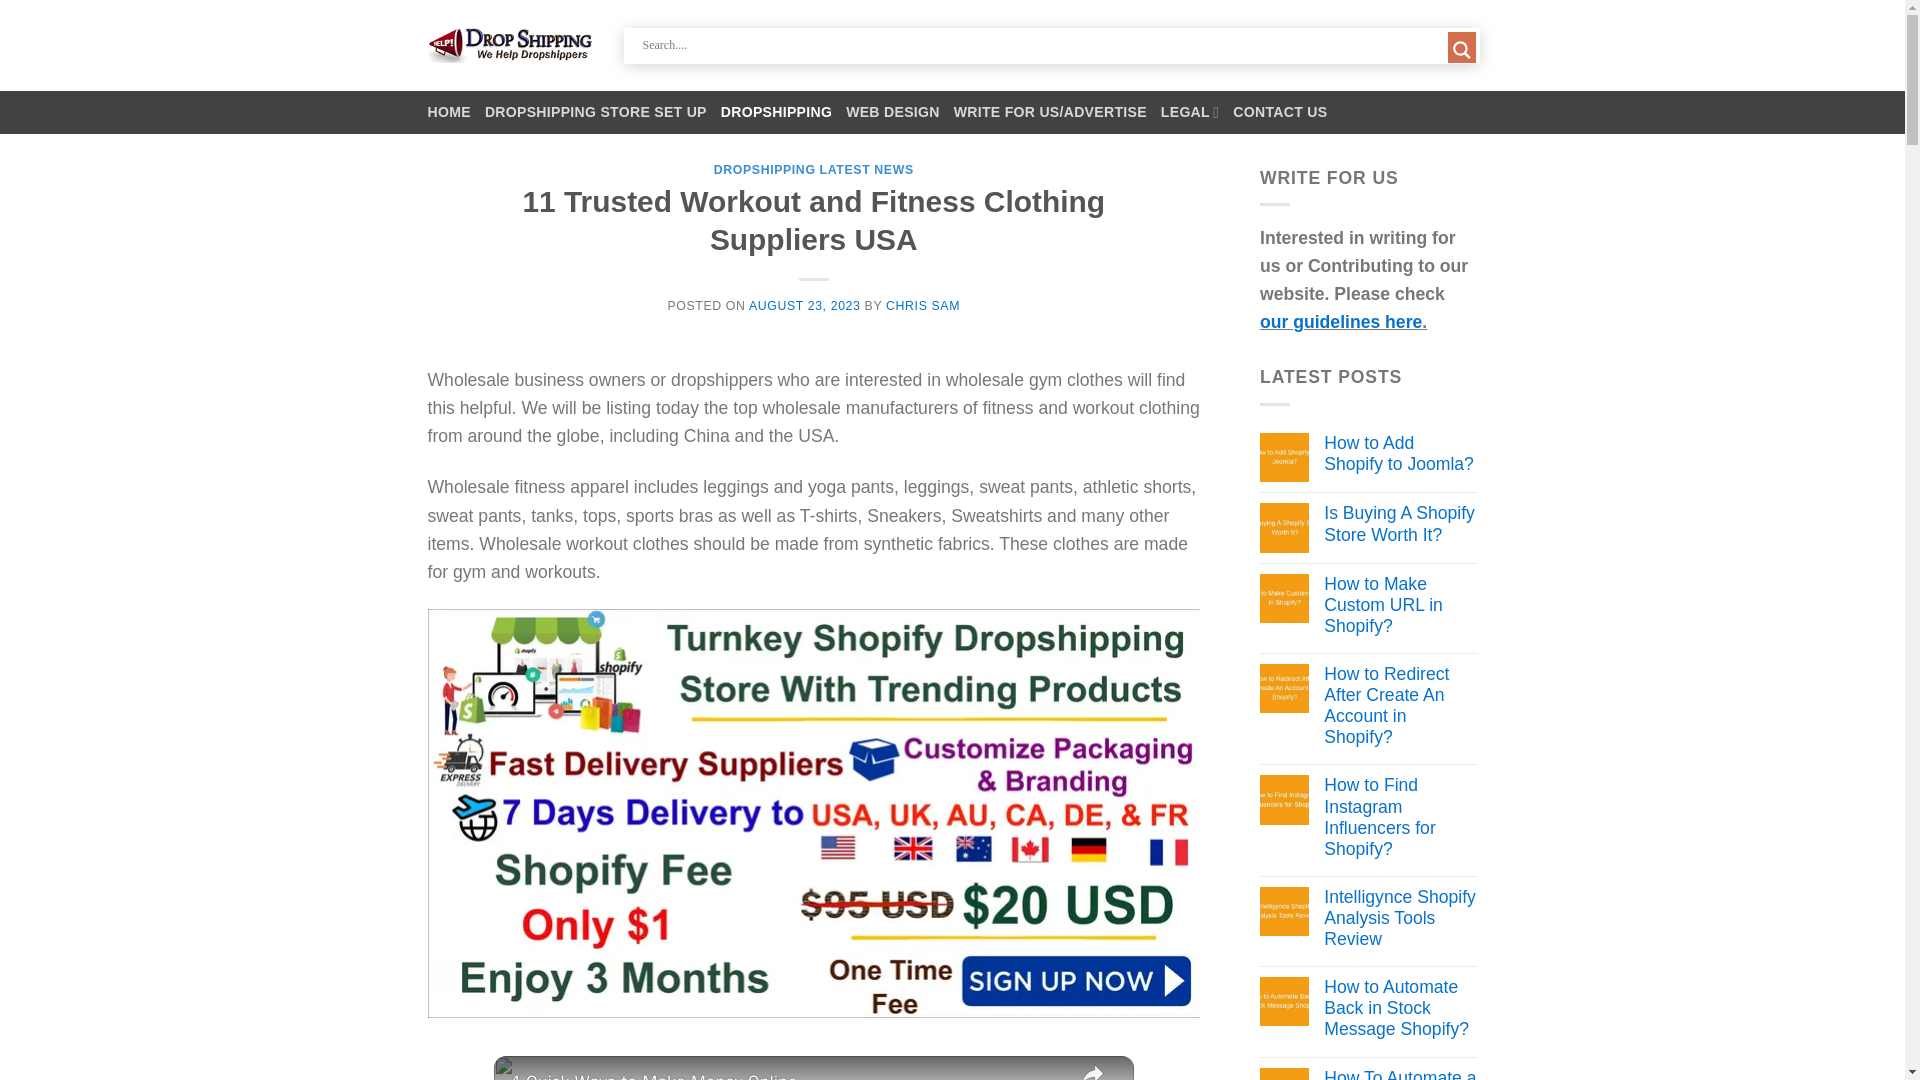 Image resolution: width=1920 pixels, height=1080 pixels. I want to click on AUGUST 23, 2023, so click(804, 306).